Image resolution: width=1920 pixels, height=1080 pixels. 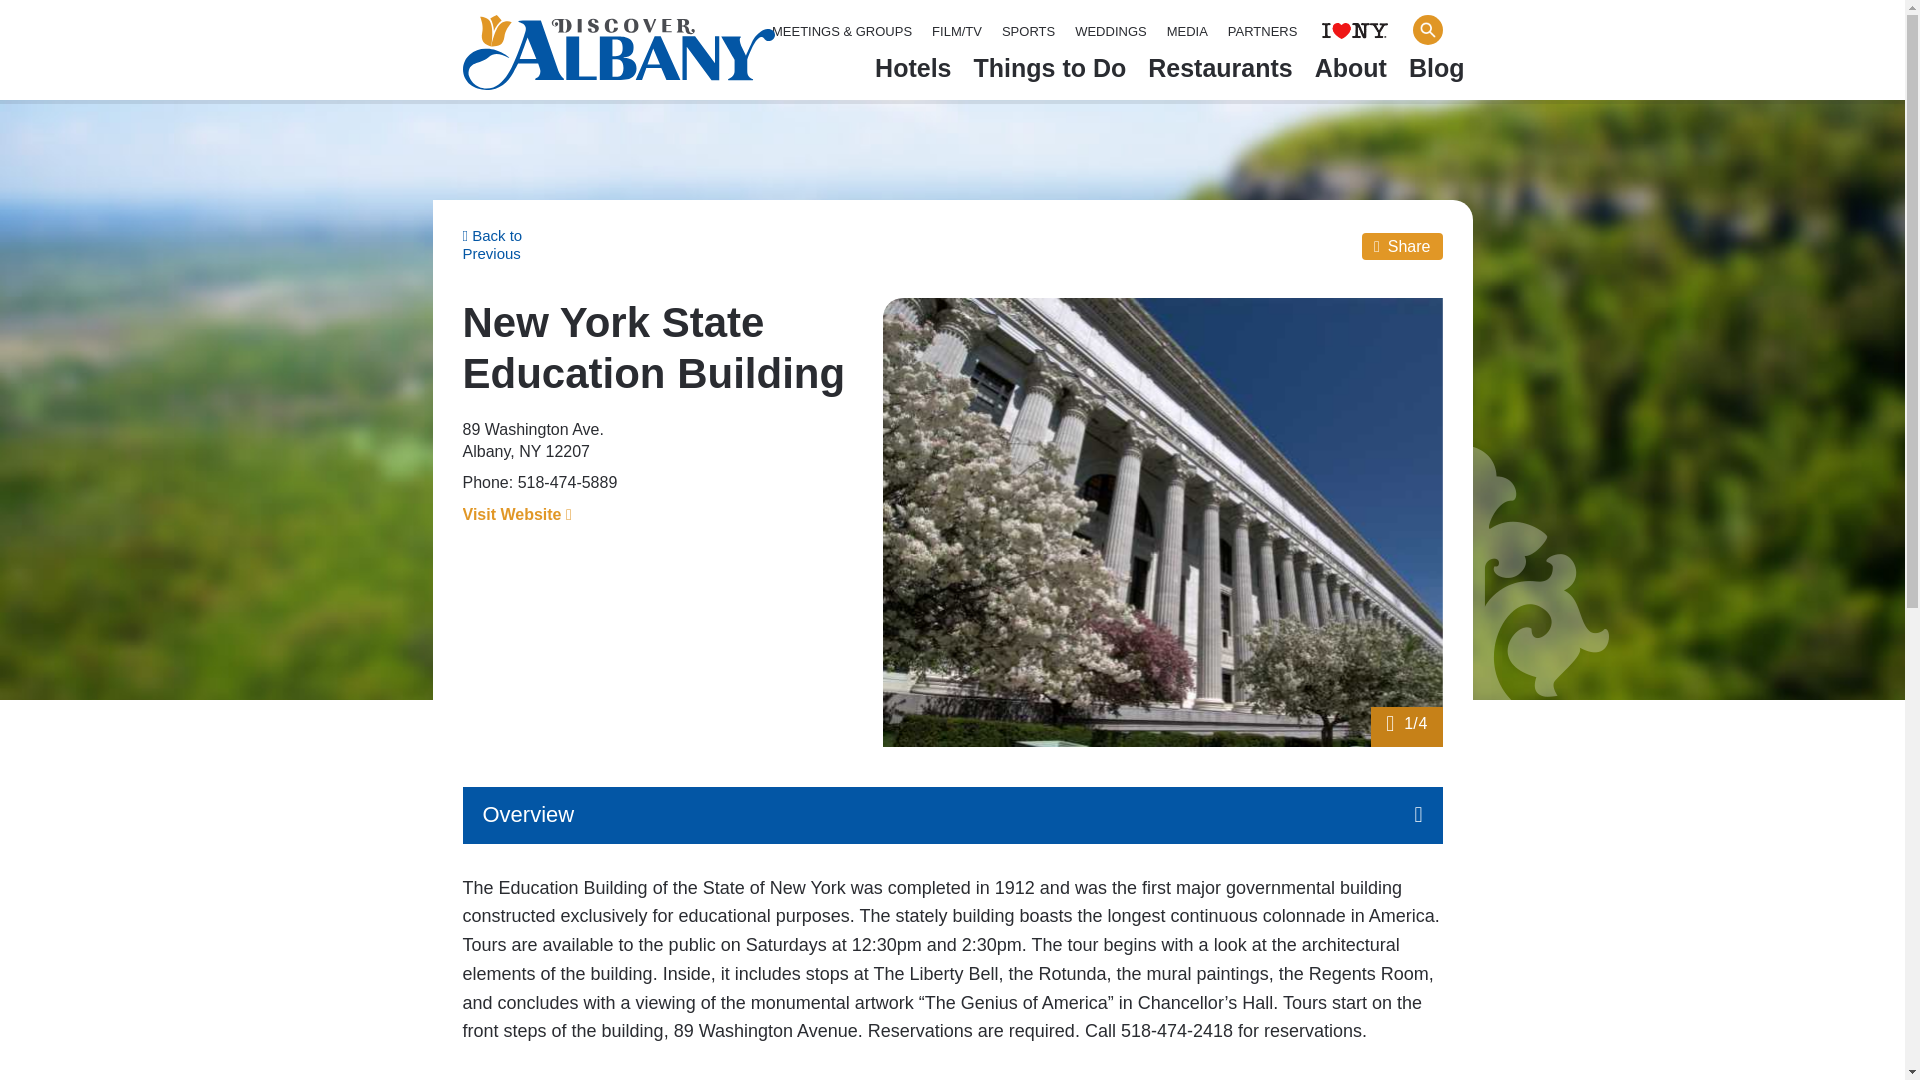 I want to click on Things to Do, so click(x=1050, y=72).